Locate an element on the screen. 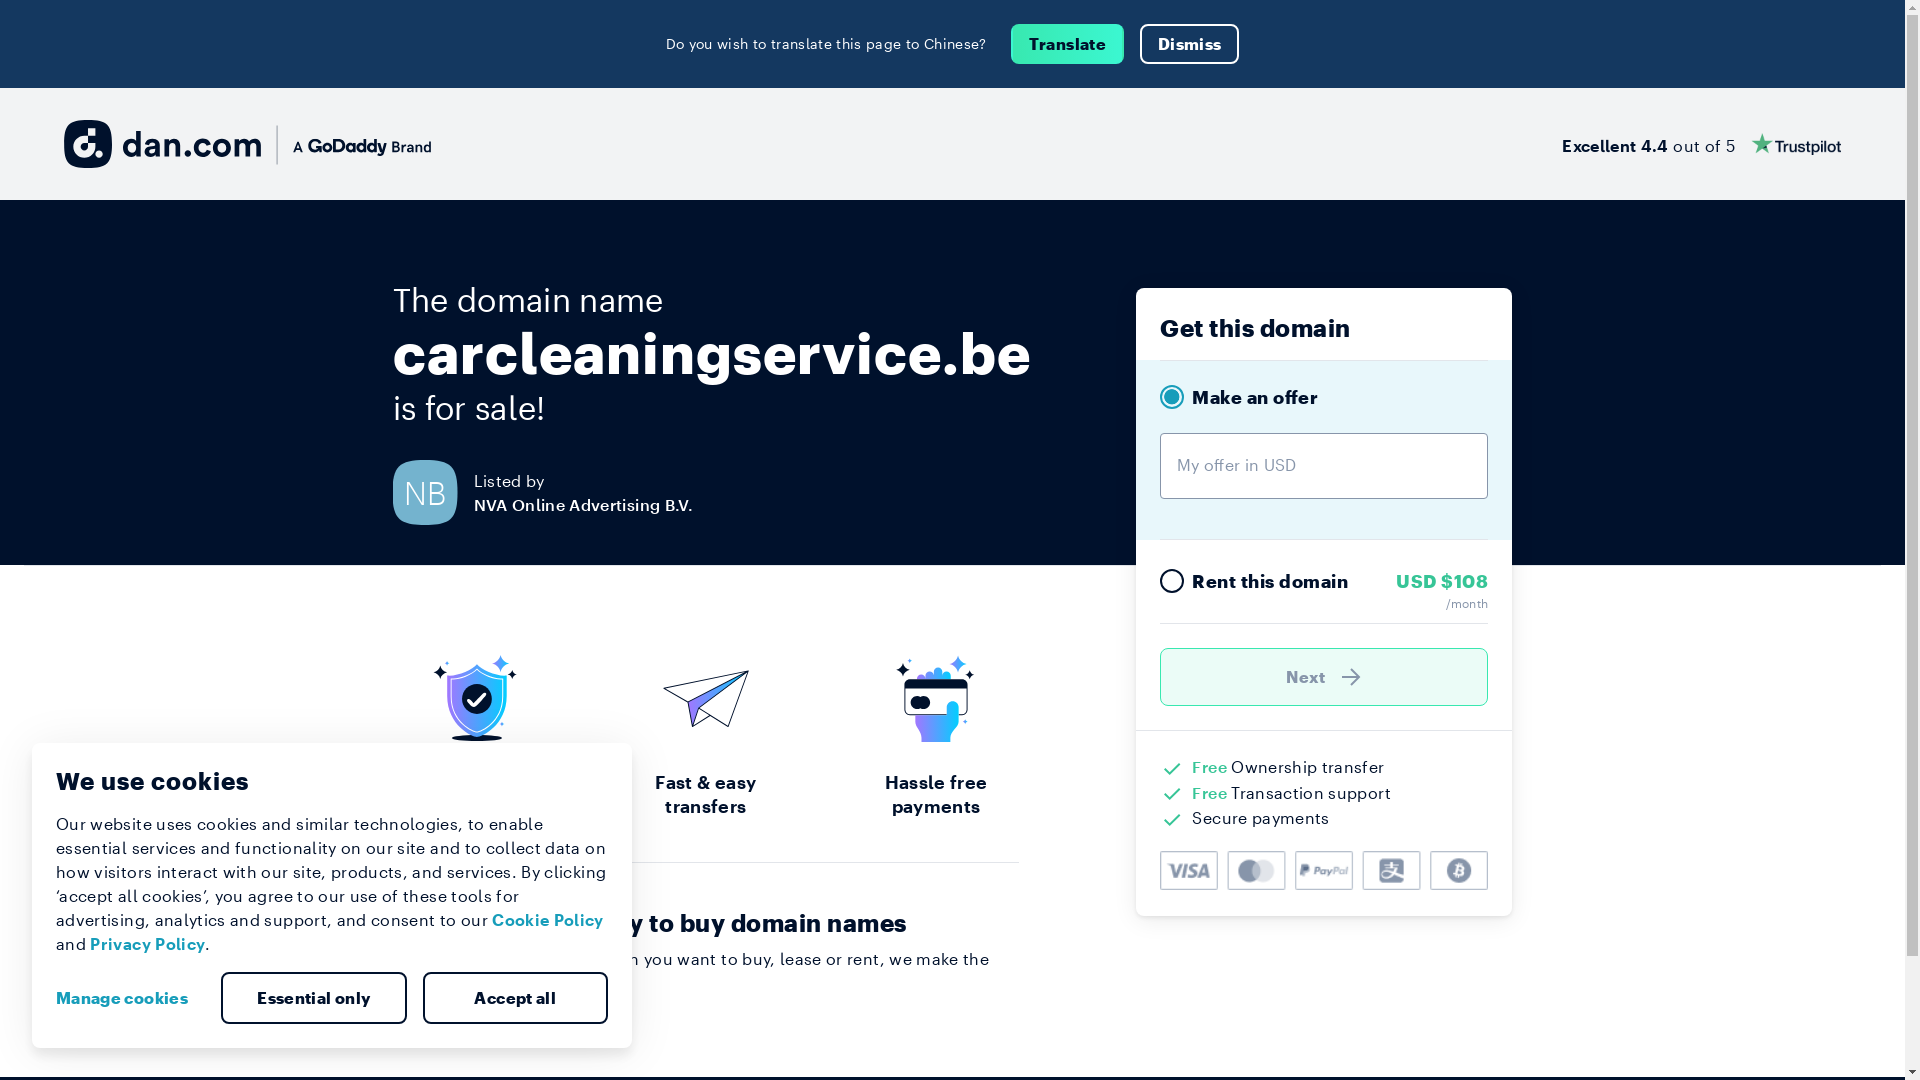 Image resolution: width=1920 pixels, height=1080 pixels. Manage cookies is located at coordinates (130, 998).